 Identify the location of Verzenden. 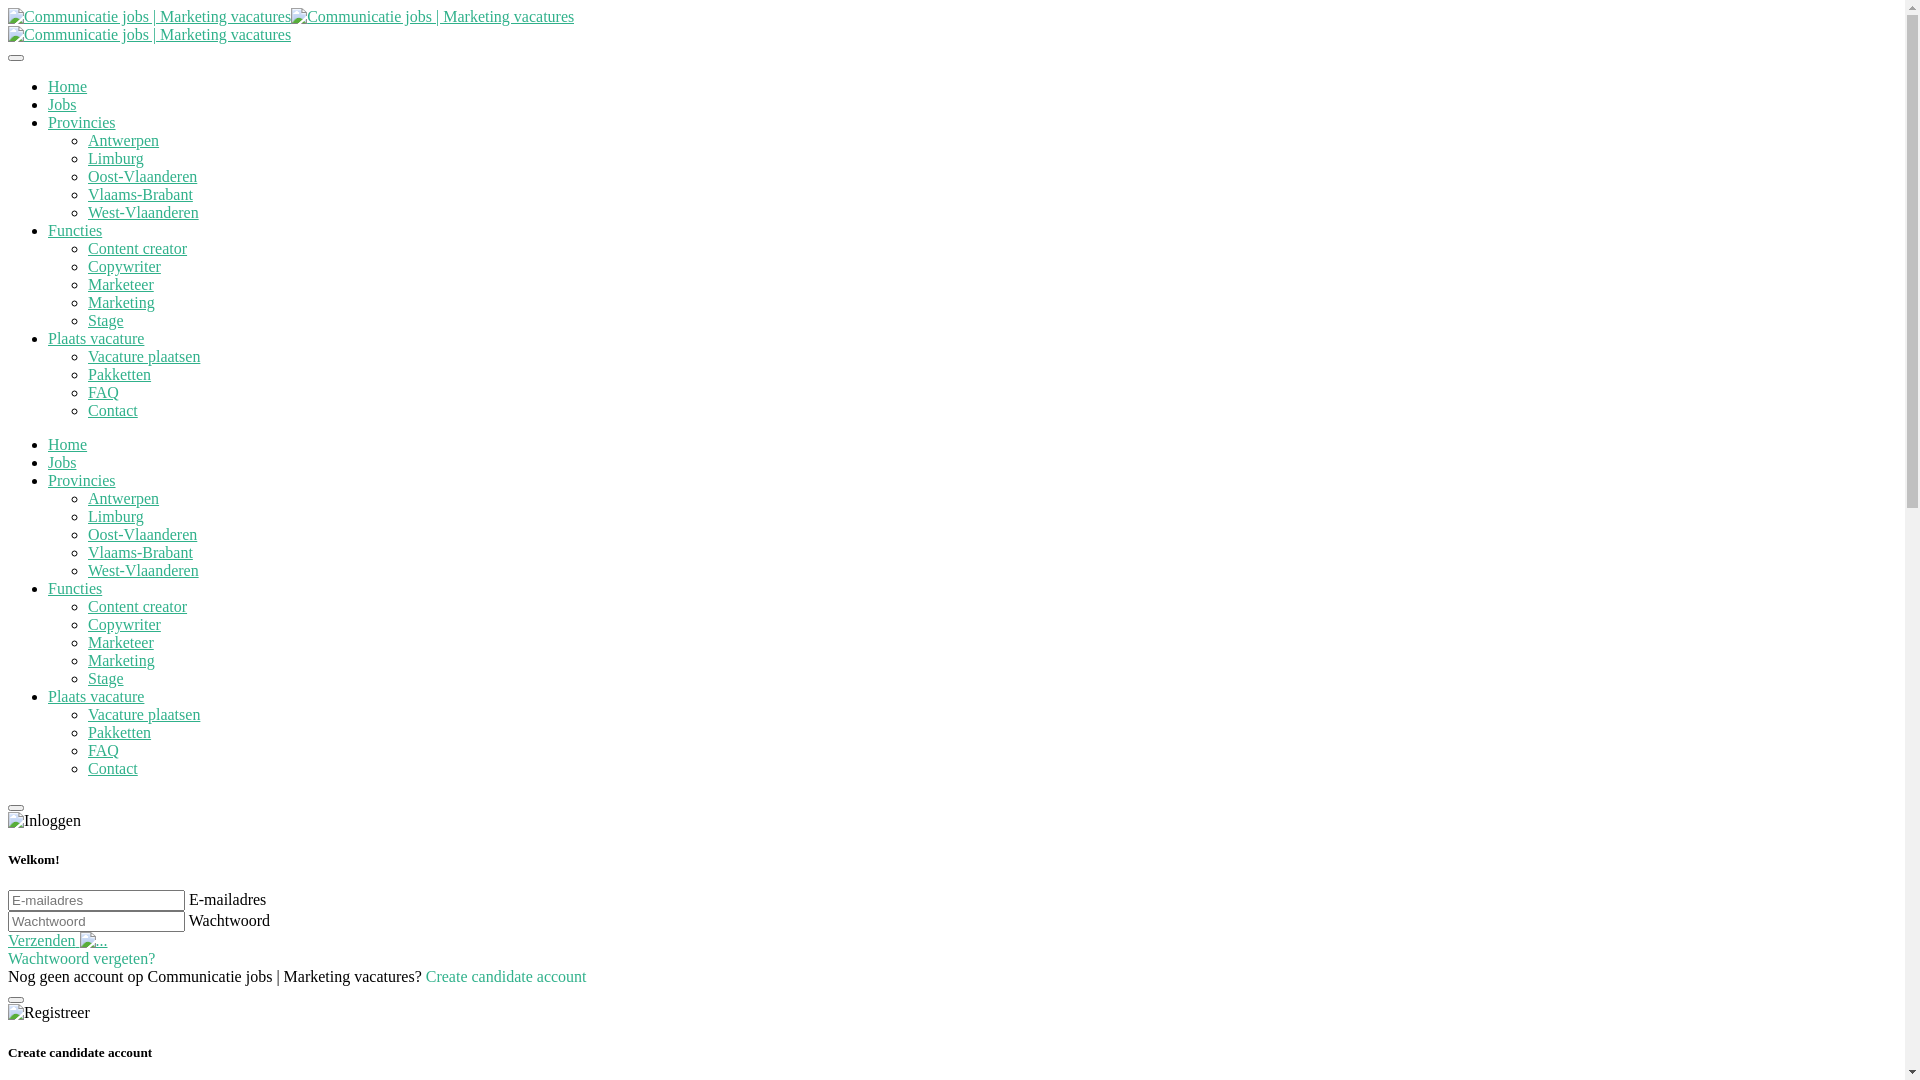
(58, 940).